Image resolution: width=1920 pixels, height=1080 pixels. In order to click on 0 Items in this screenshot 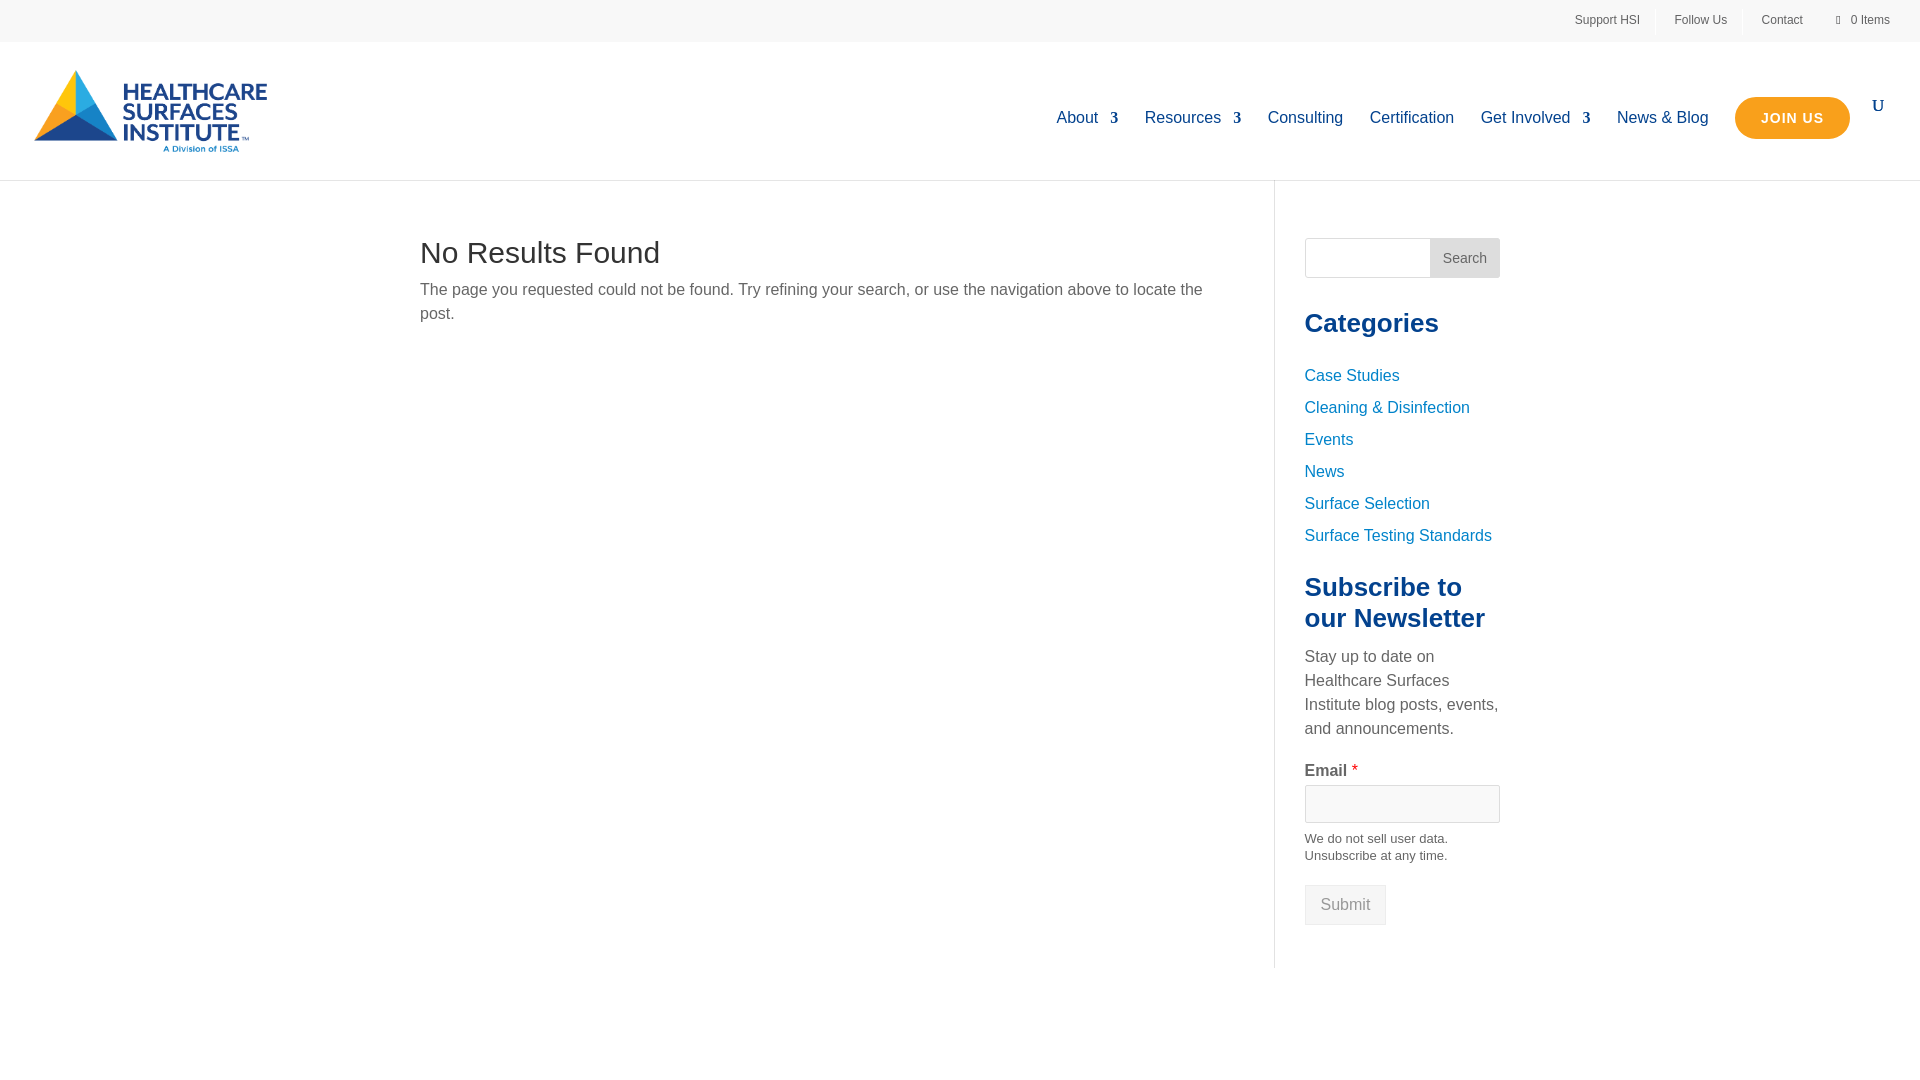, I will do `click(1861, 20)`.